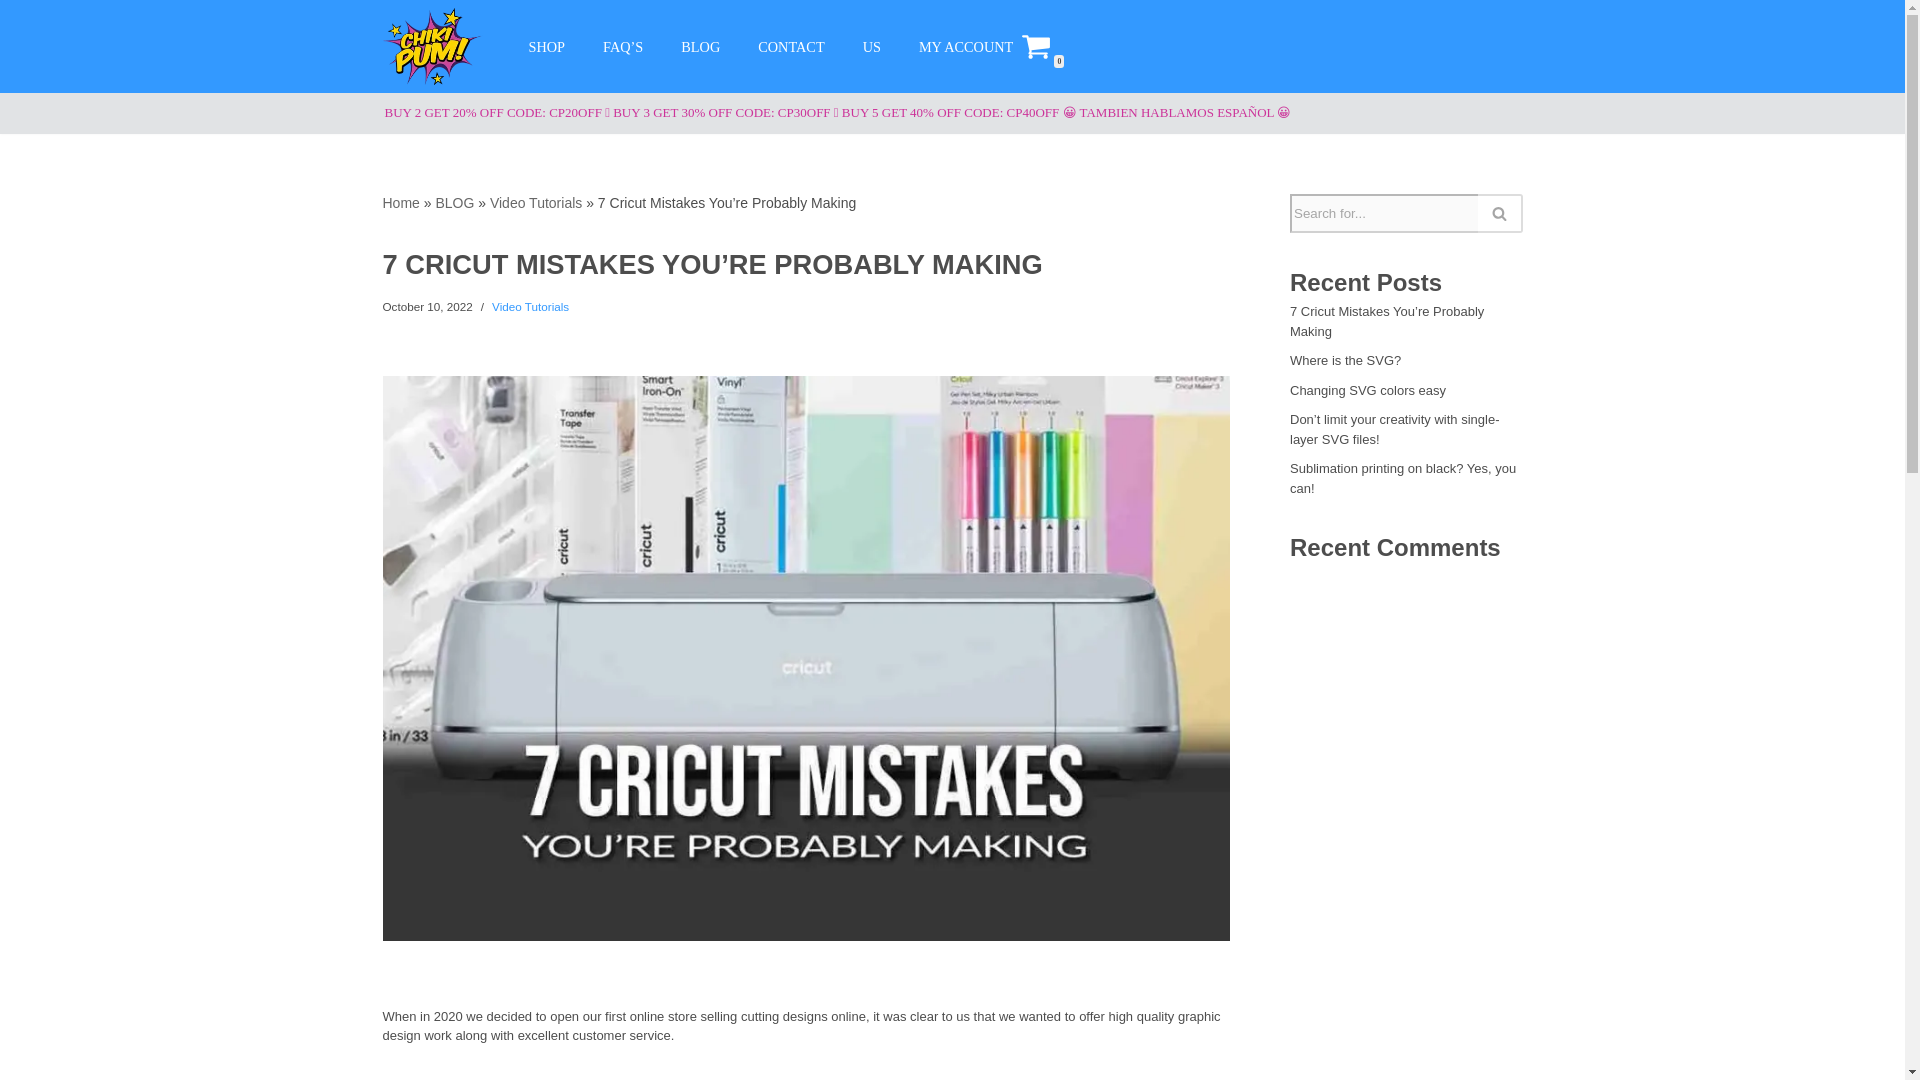 This screenshot has width=1920, height=1080. I want to click on Video Tutorials, so click(530, 306).